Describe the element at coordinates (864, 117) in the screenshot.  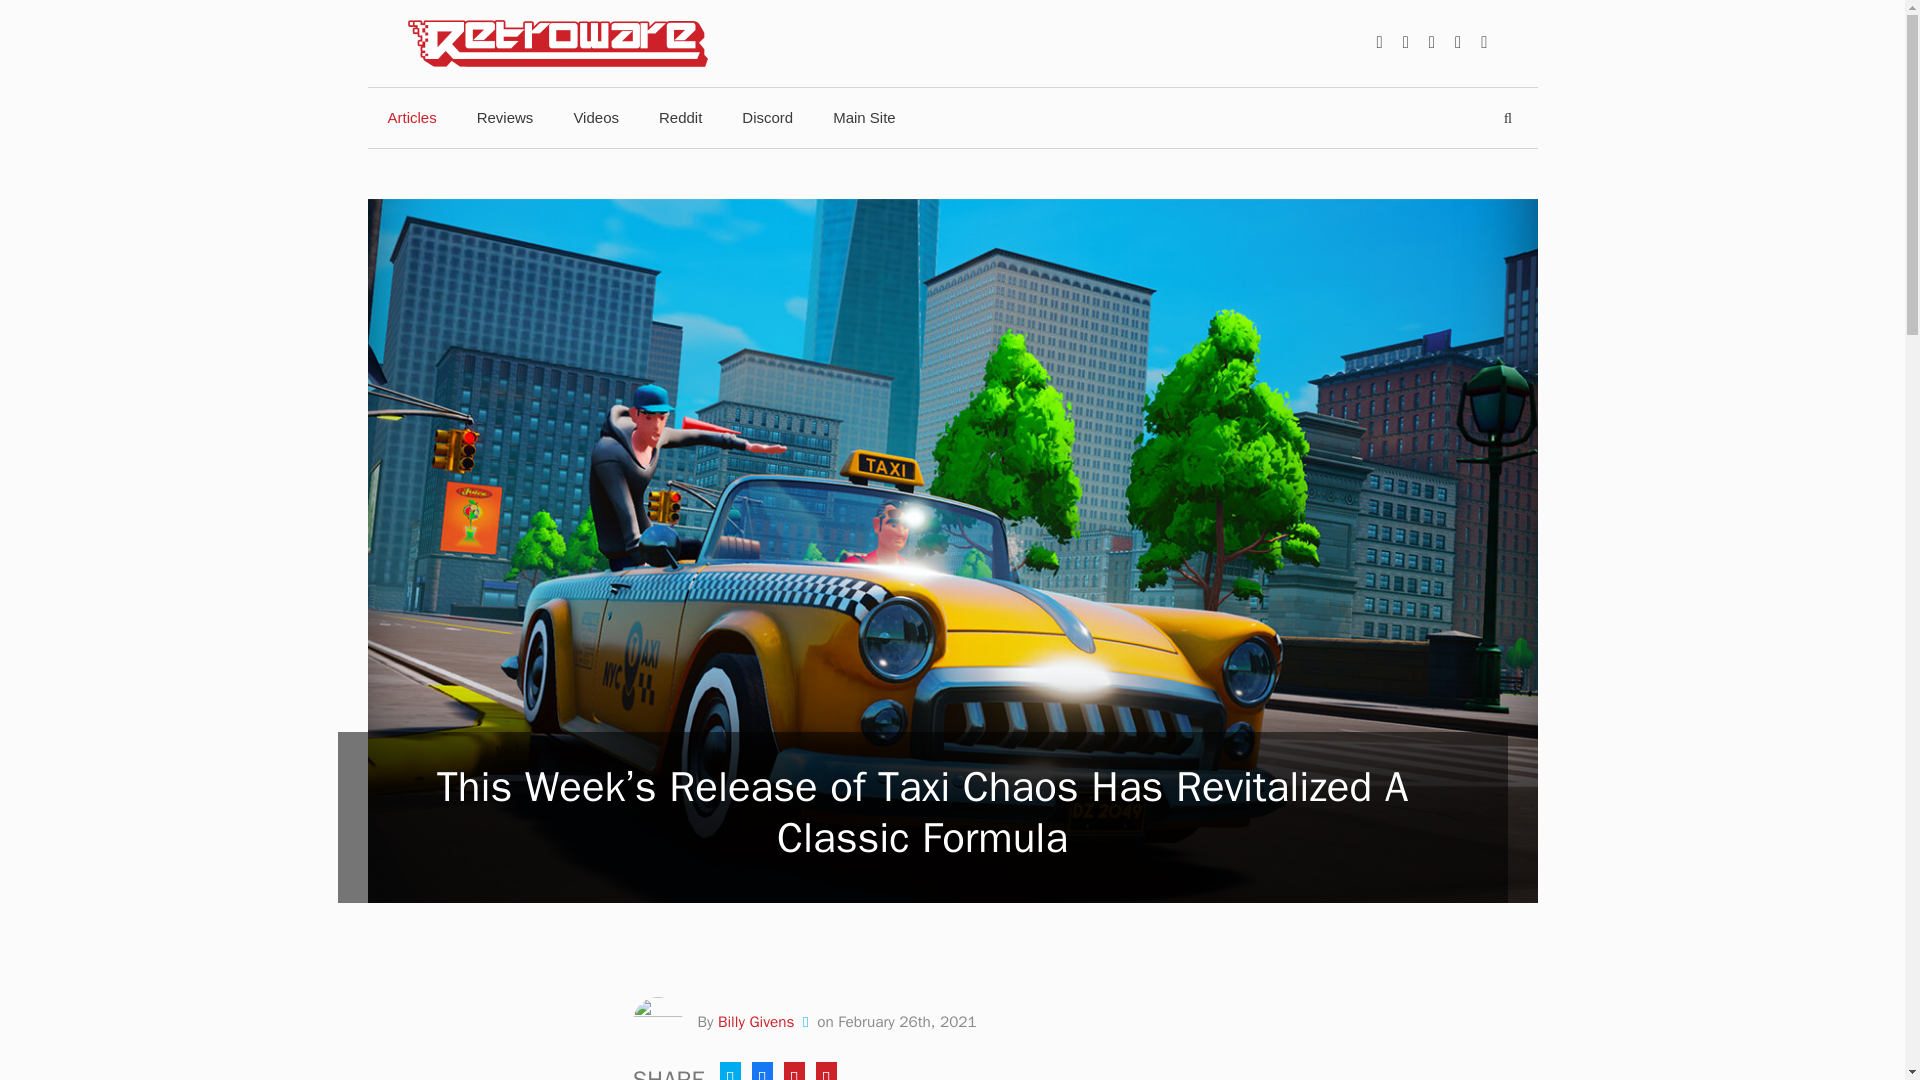
I see `Main Site` at that location.